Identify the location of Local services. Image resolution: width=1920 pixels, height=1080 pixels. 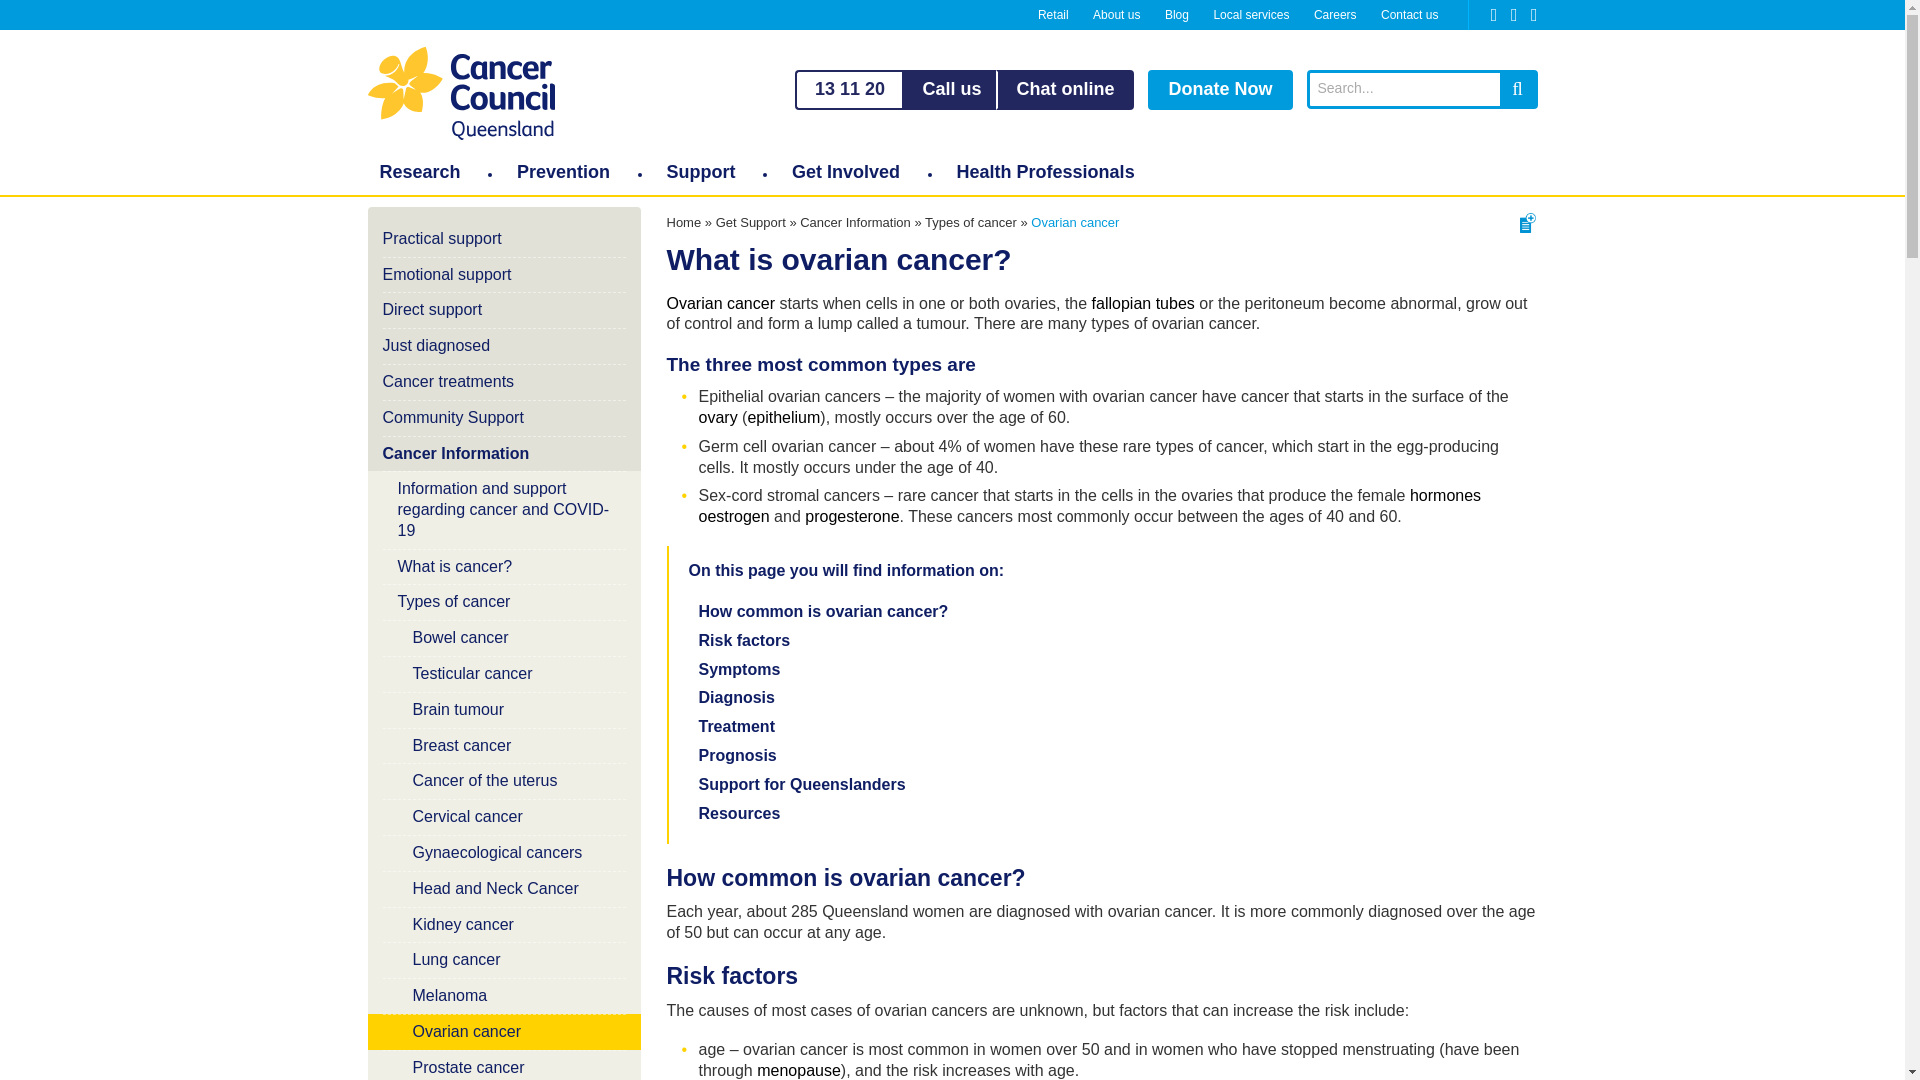
(1251, 15).